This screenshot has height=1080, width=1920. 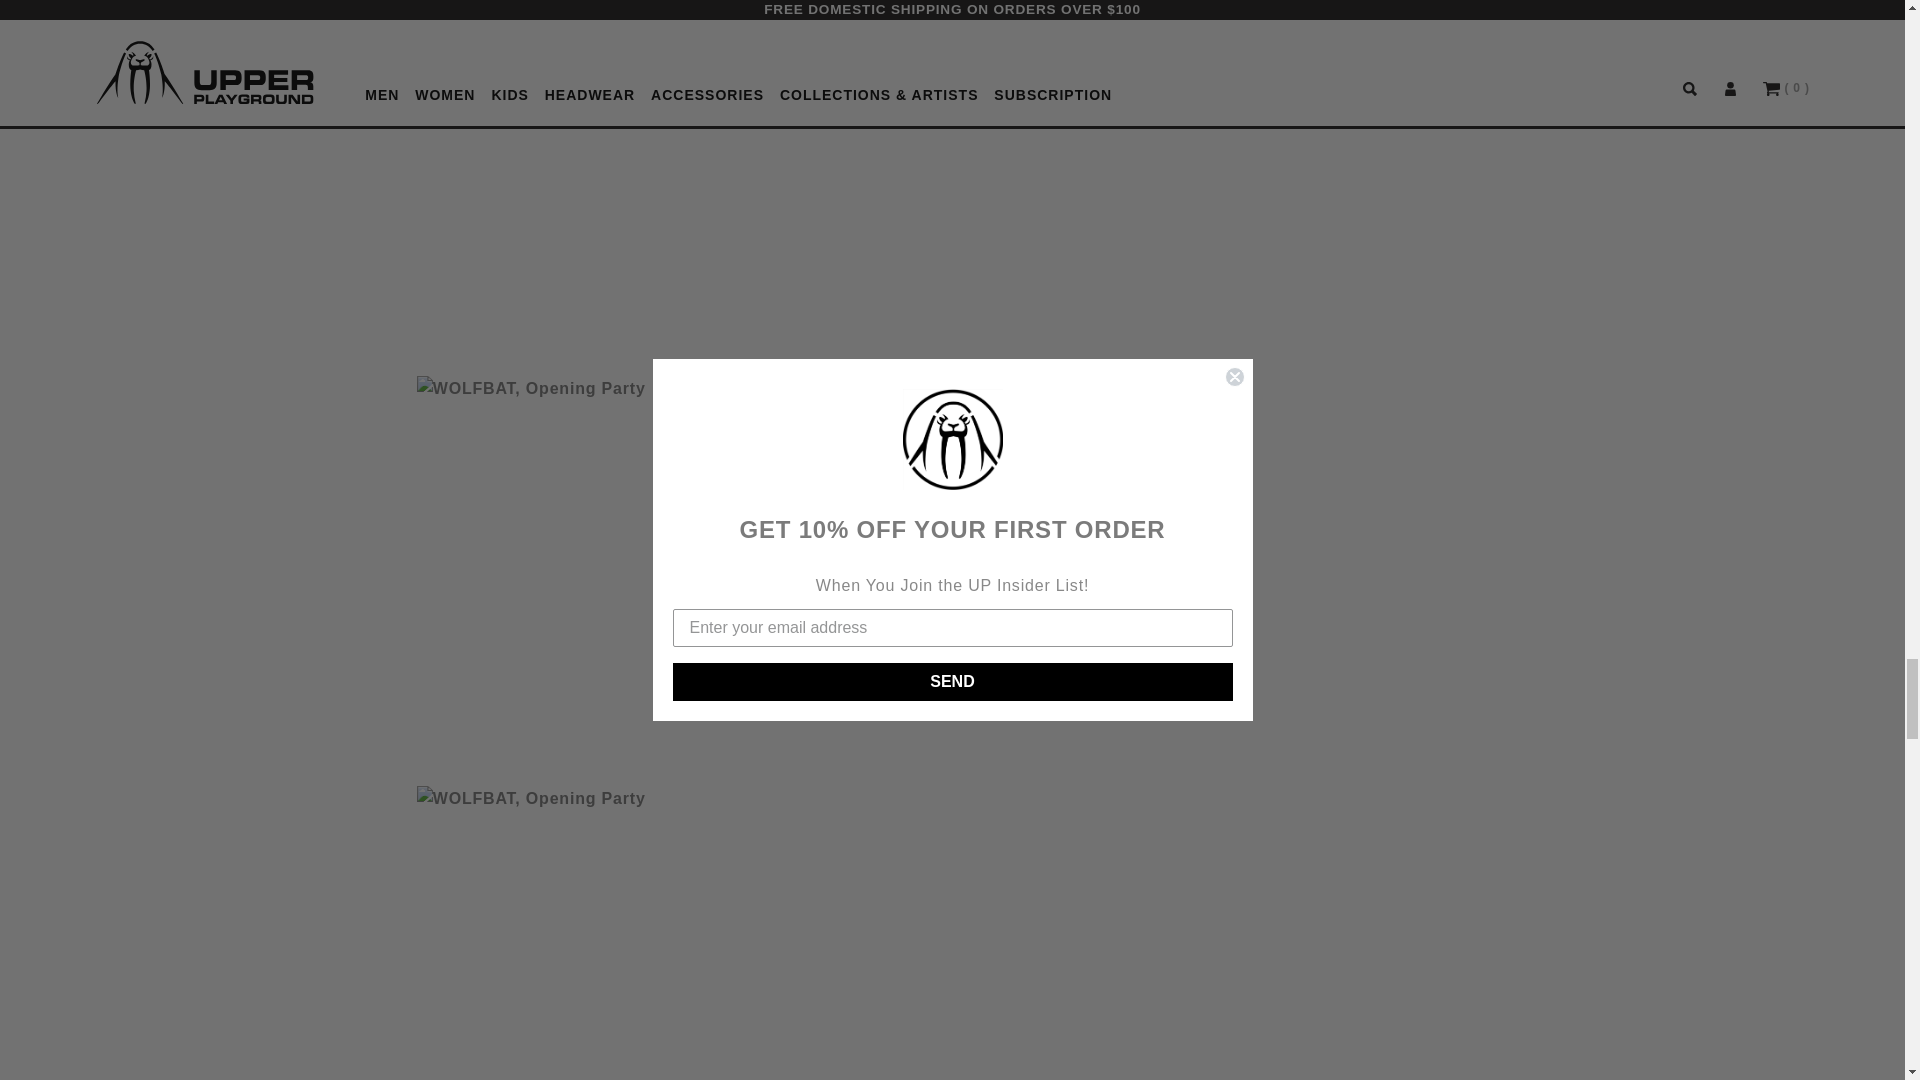 I want to click on WOLFBAT, Opening Party, so click(x=666, y=933).